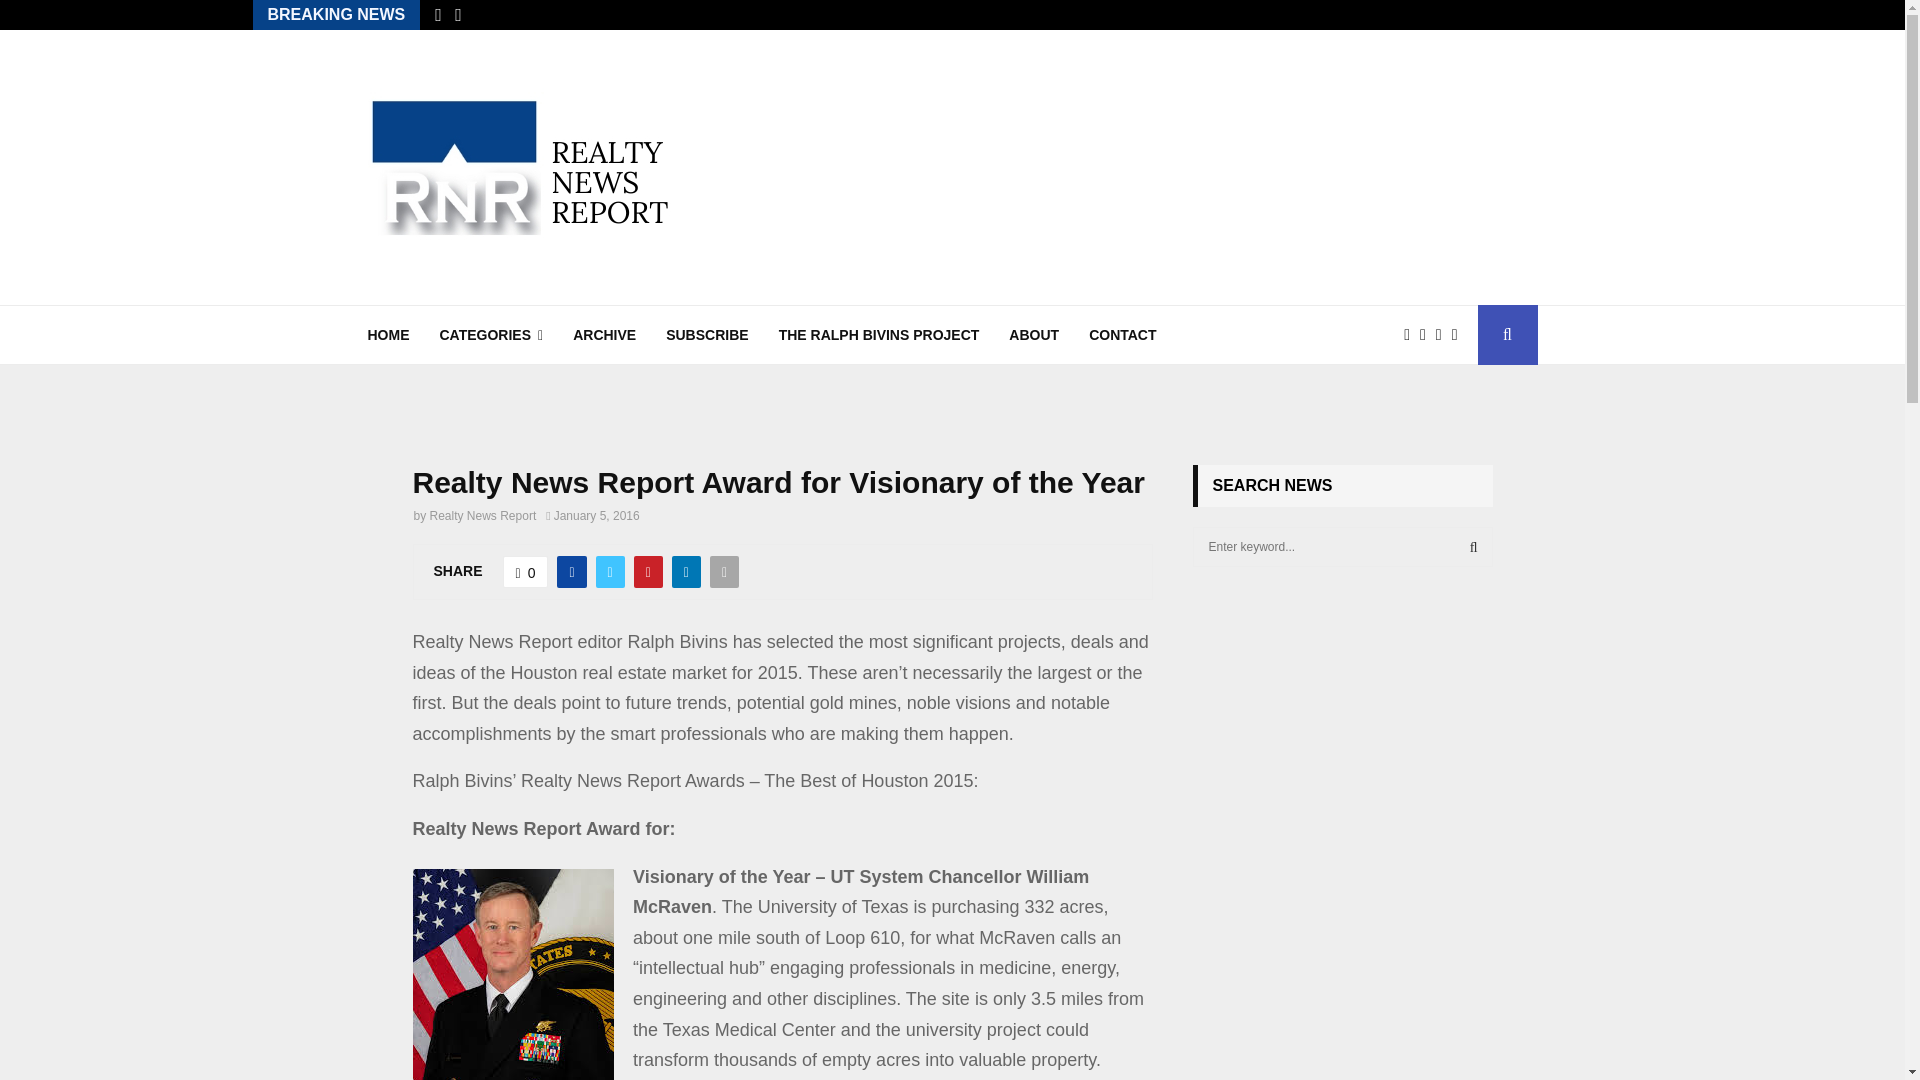 This screenshot has width=1920, height=1080. What do you see at coordinates (491, 334) in the screenshot?
I see `CATEGORIES` at bounding box center [491, 334].